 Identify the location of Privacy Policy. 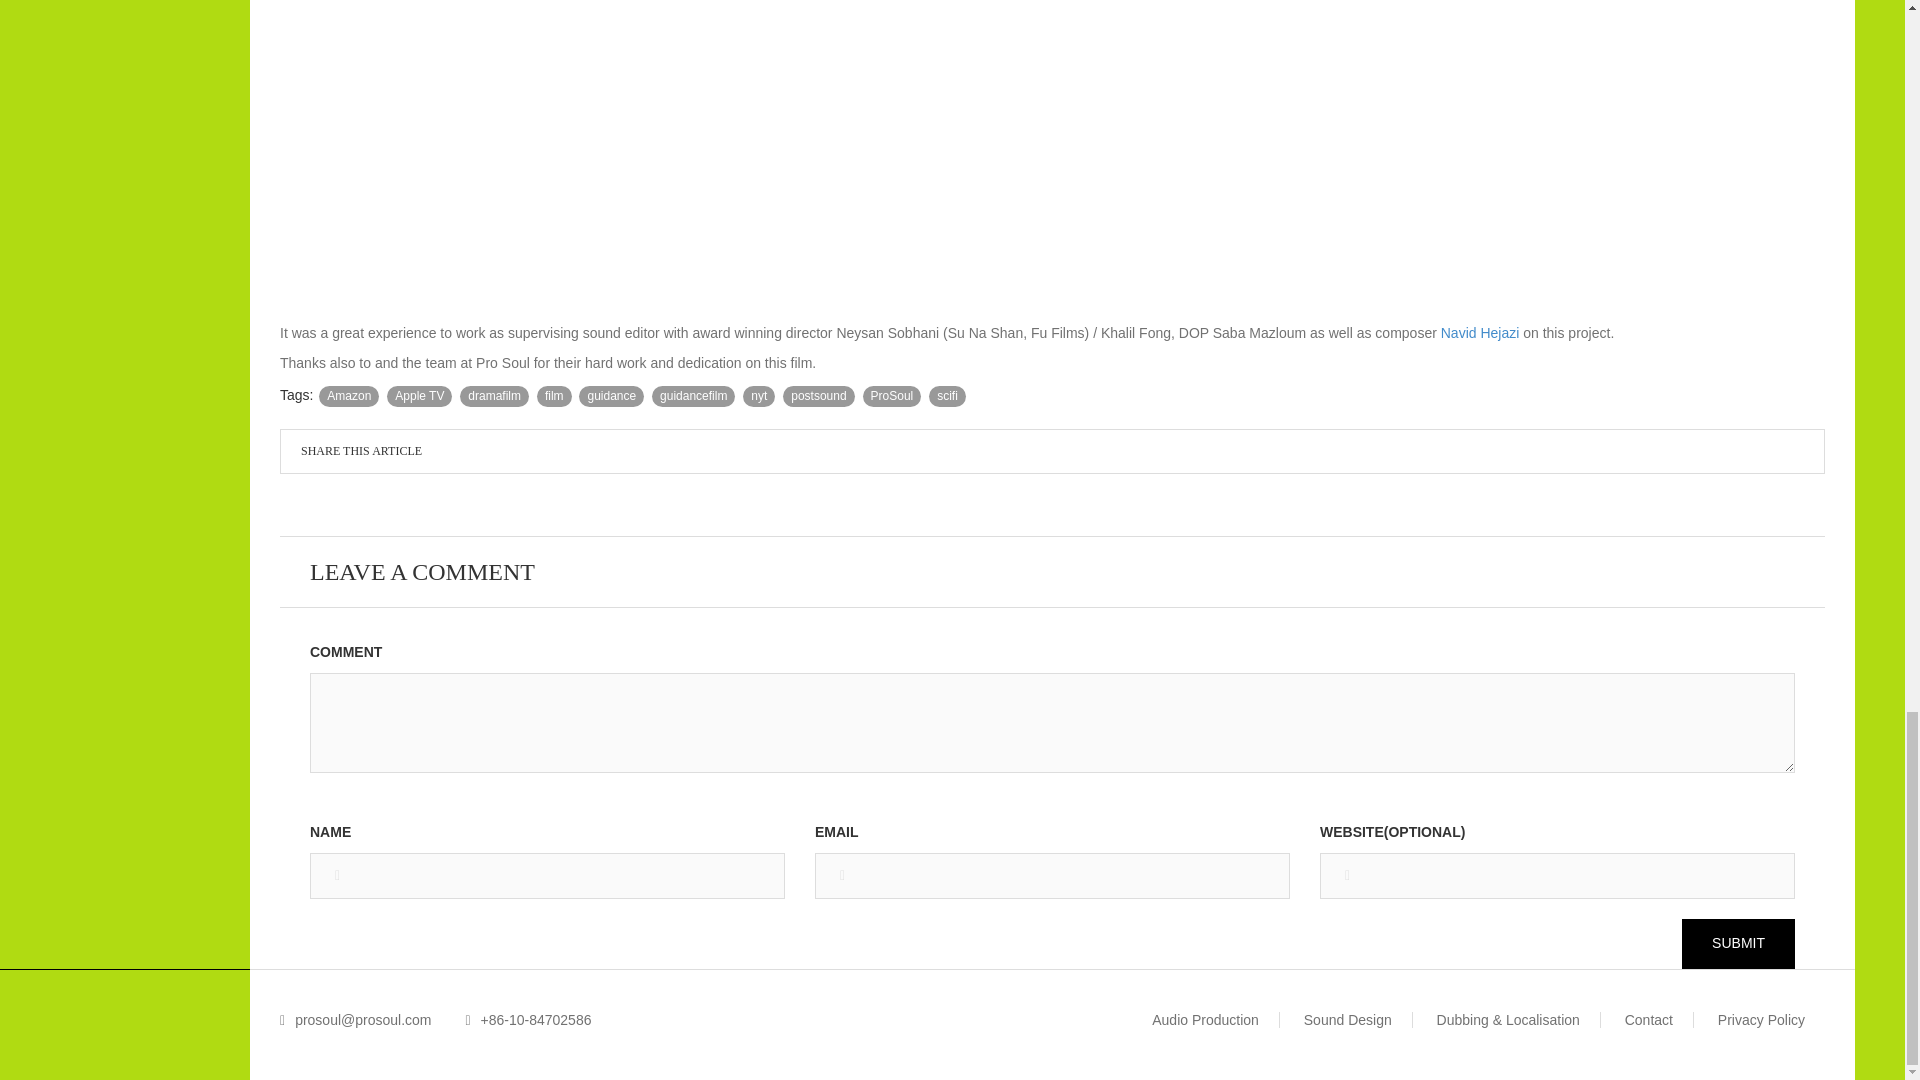
(1761, 1020).